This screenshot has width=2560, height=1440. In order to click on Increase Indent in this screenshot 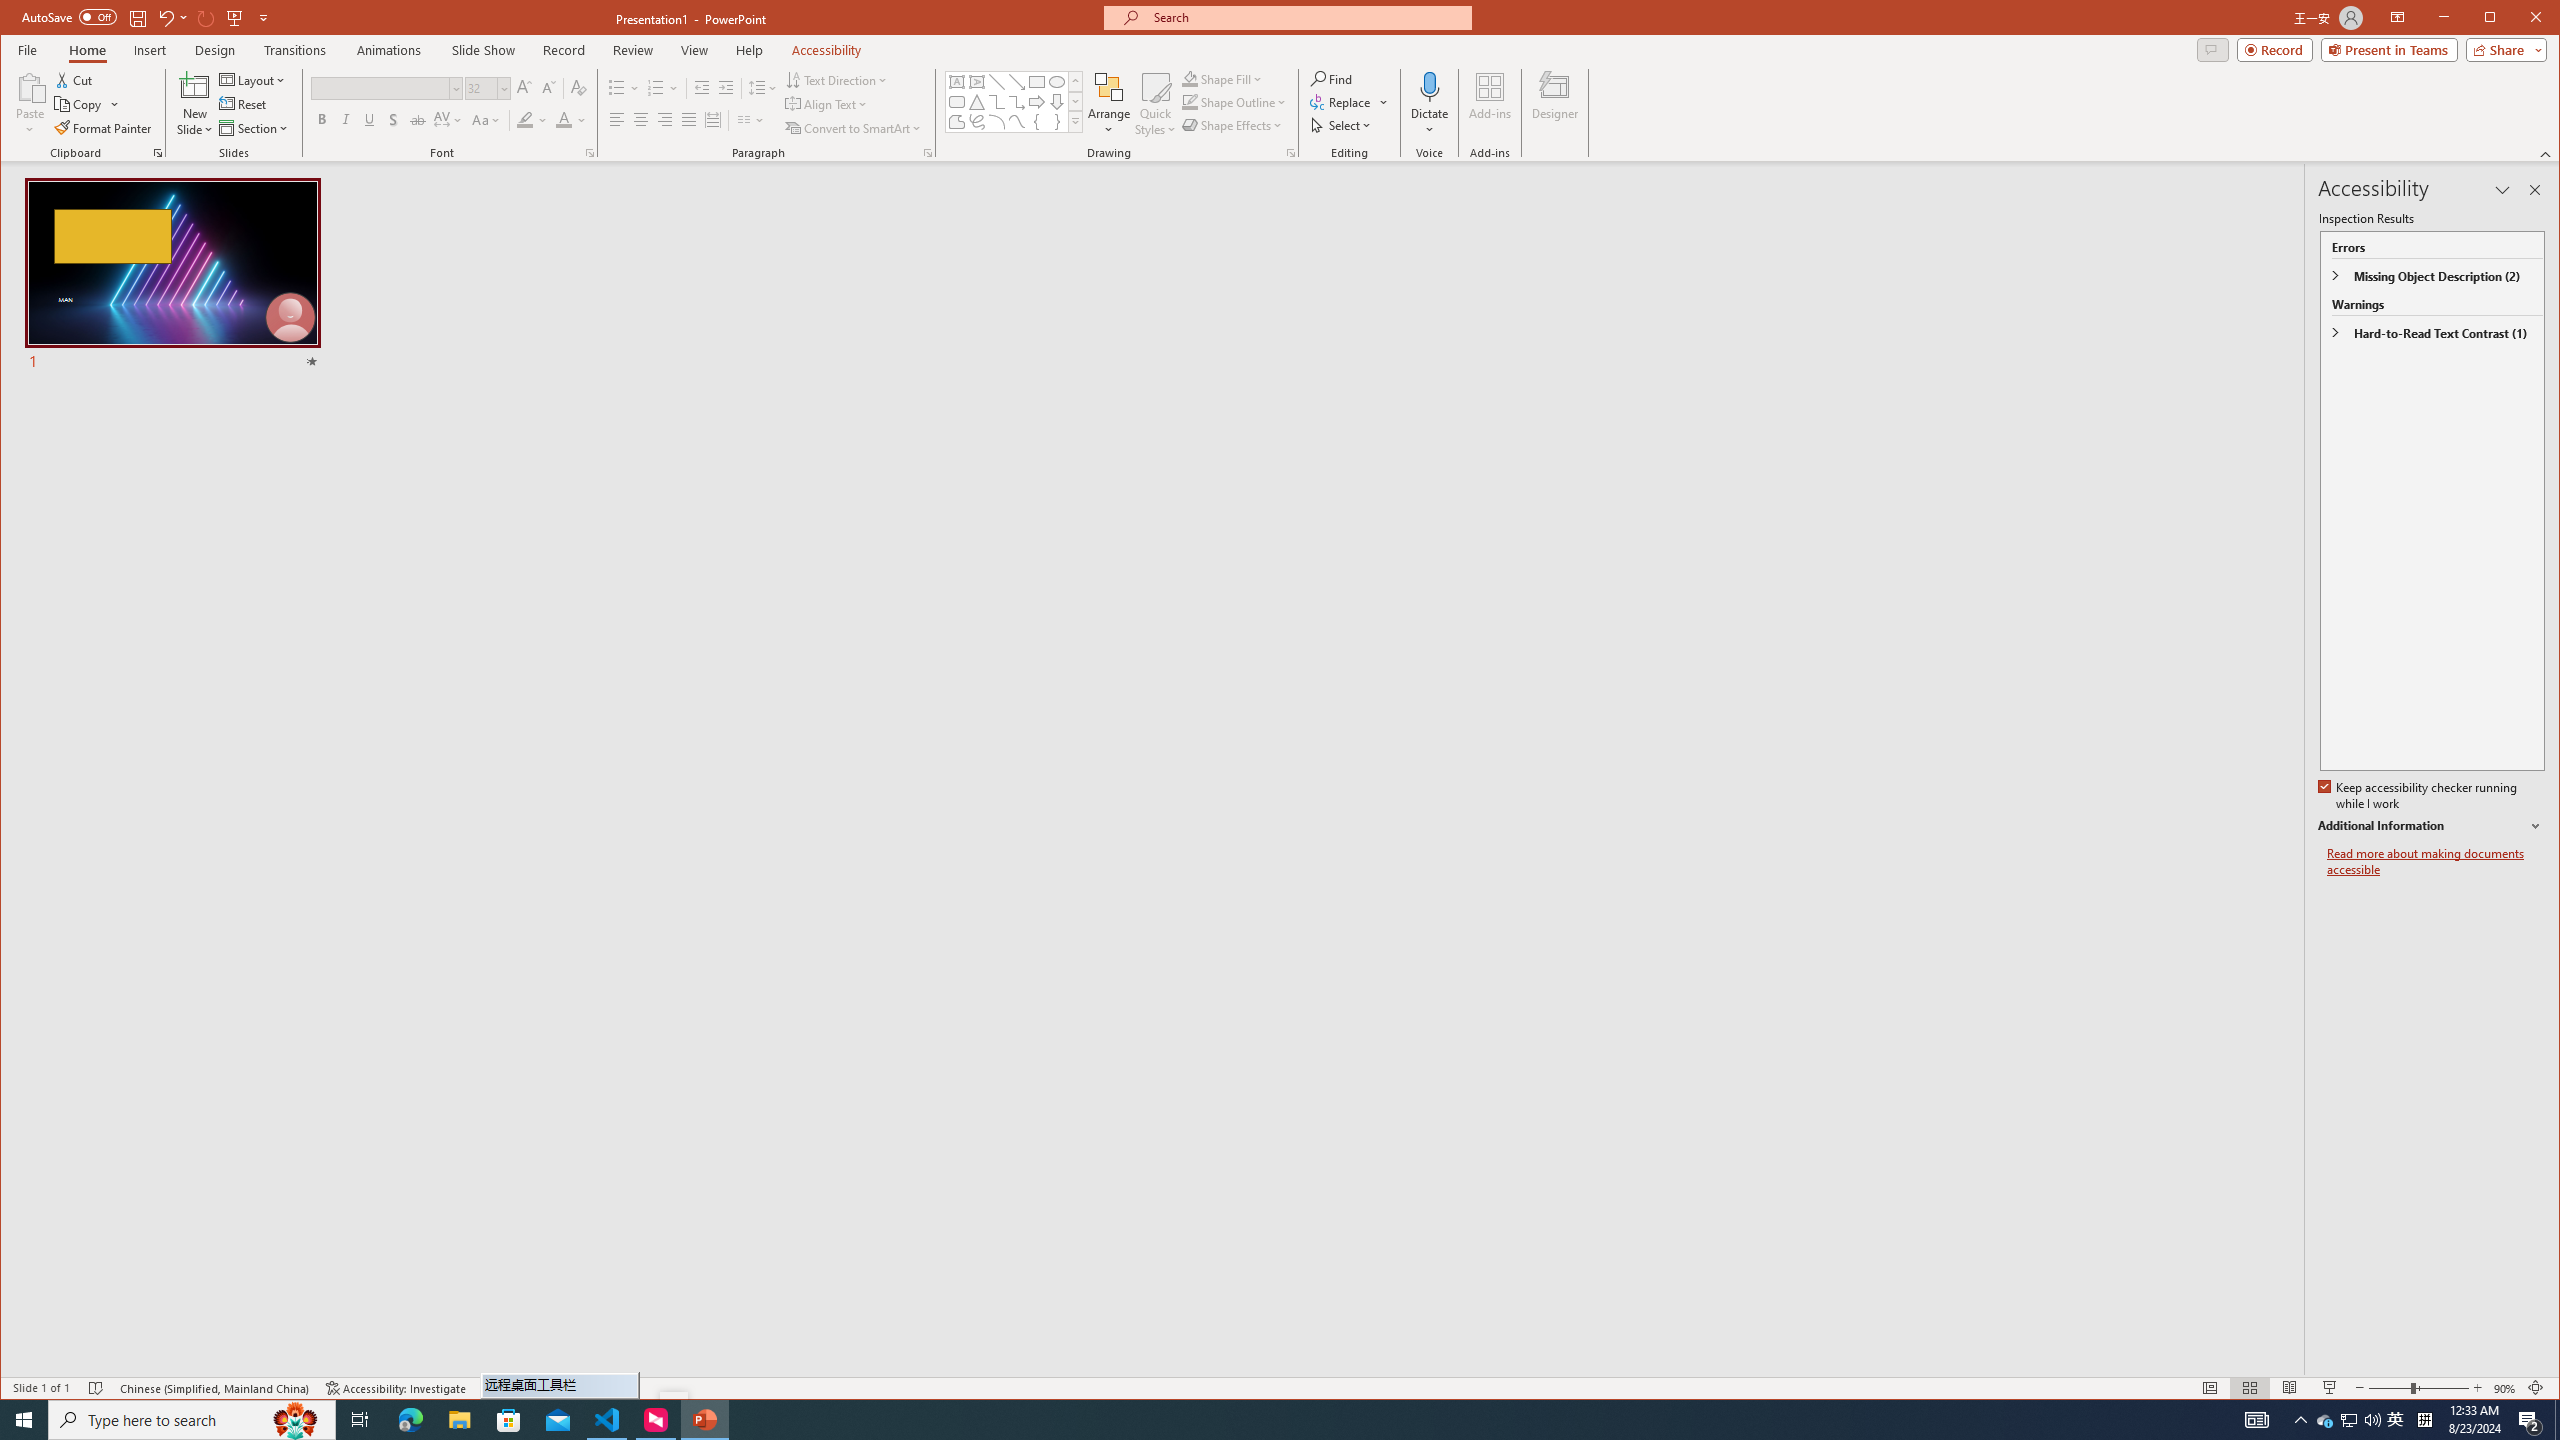, I will do `click(726, 88)`.